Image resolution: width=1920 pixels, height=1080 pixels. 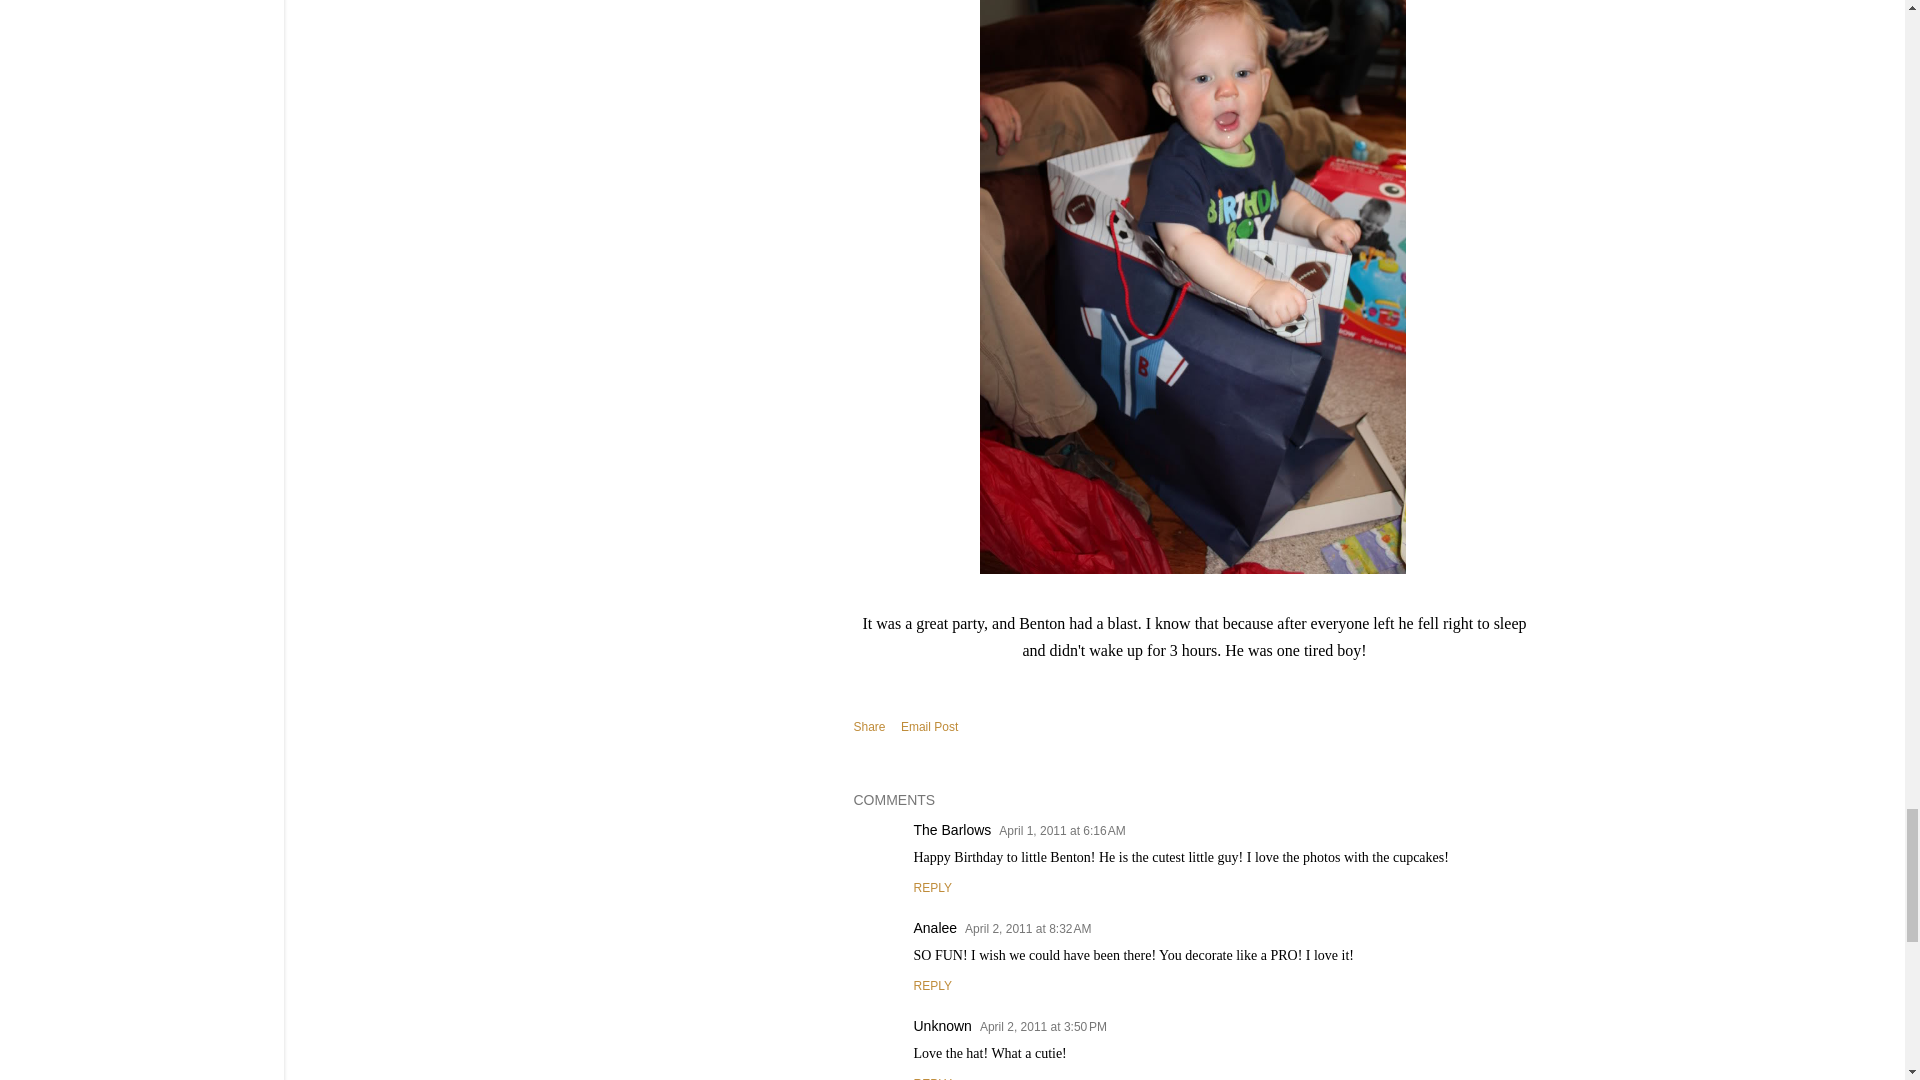 I want to click on Share, so click(x=870, y=727).